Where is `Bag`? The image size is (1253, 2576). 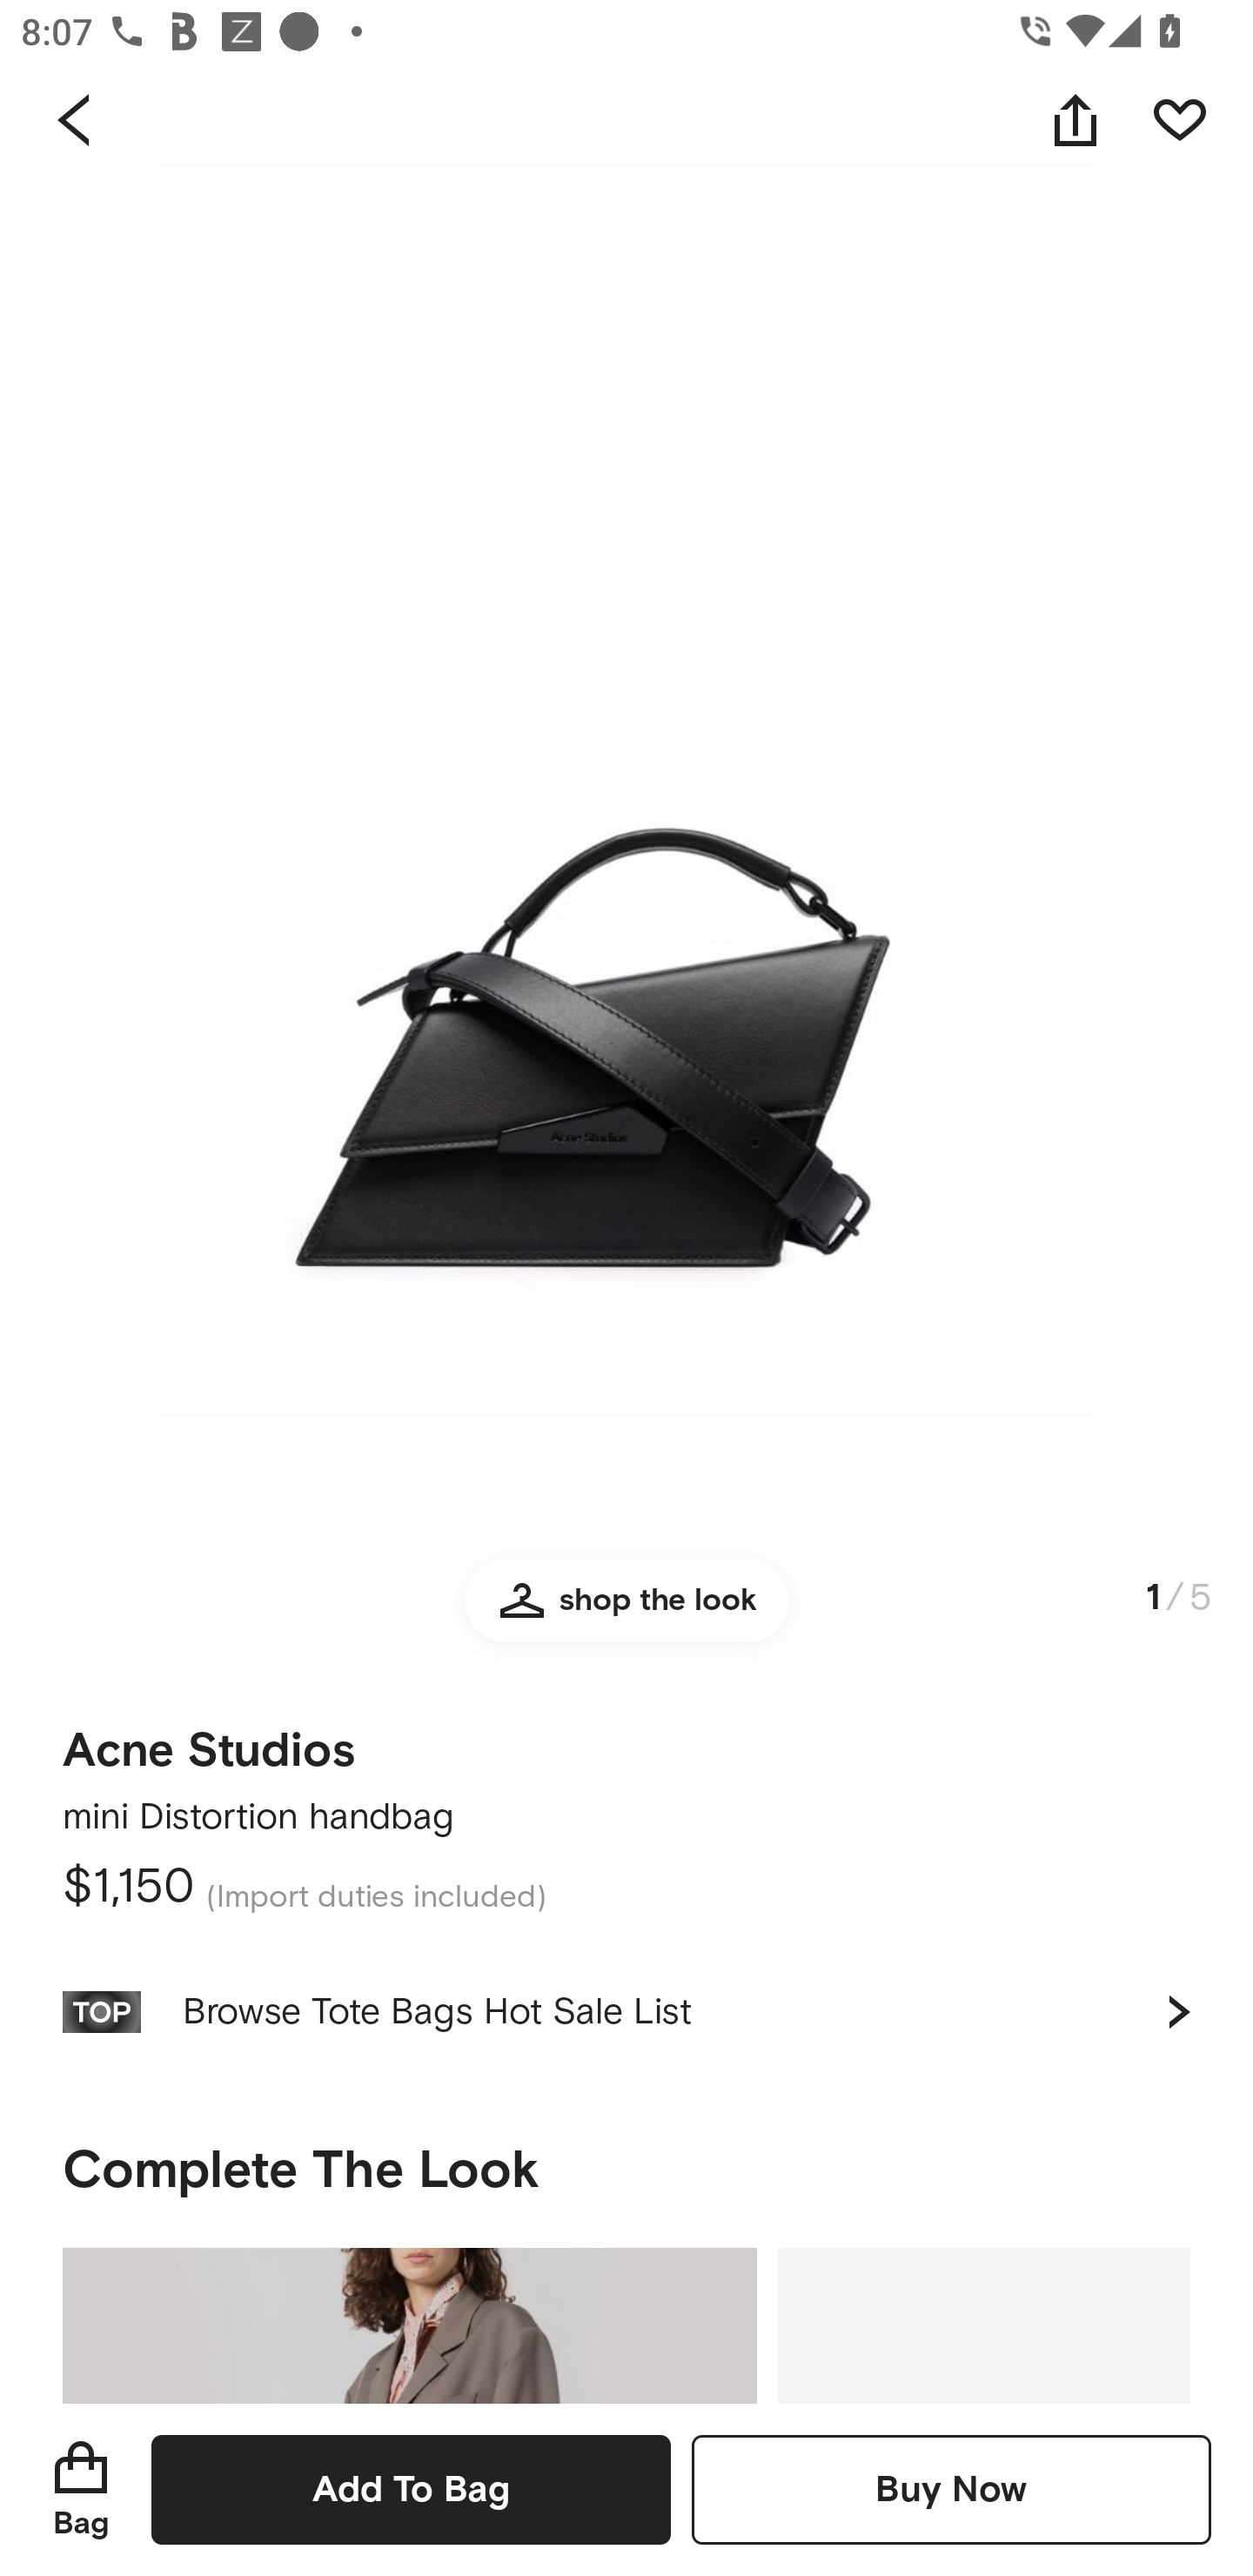
Bag is located at coordinates (81, 2489).